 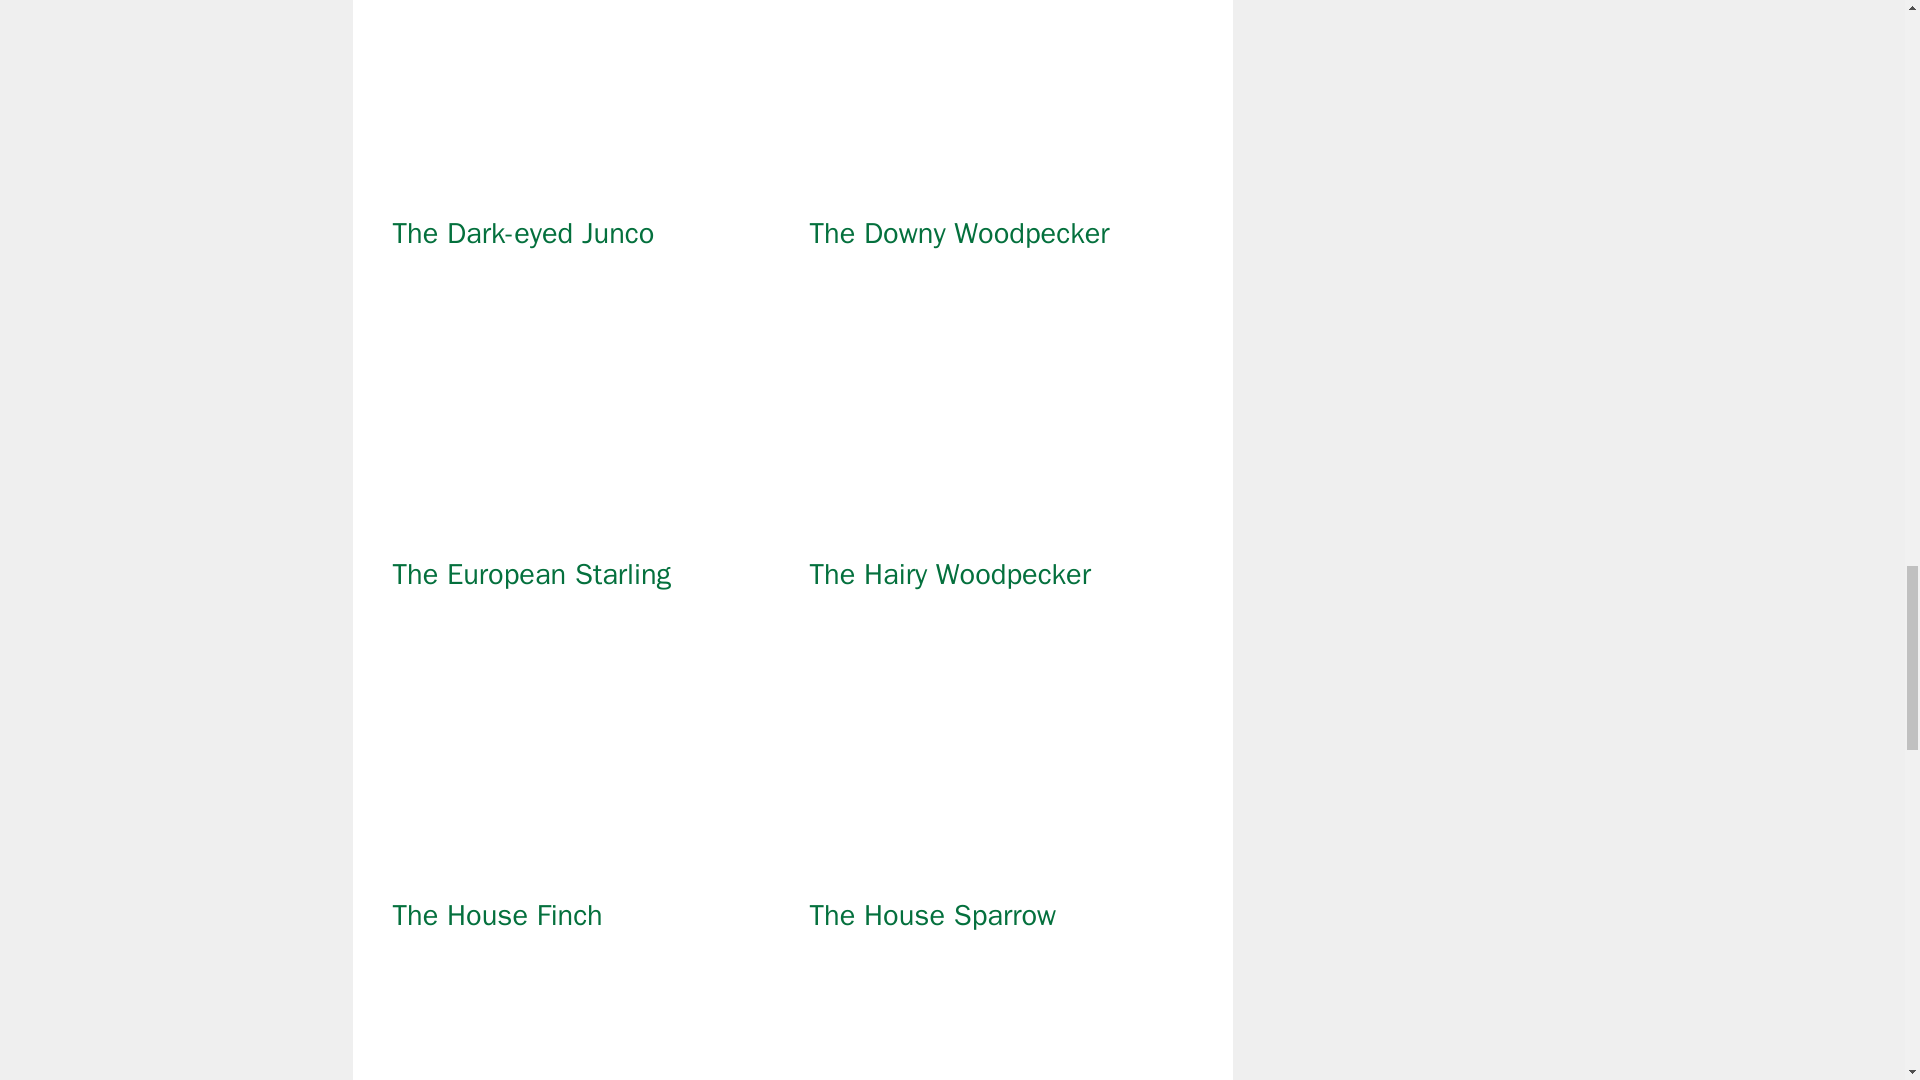 I want to click on The House Finch, so click(x=583, y=868).